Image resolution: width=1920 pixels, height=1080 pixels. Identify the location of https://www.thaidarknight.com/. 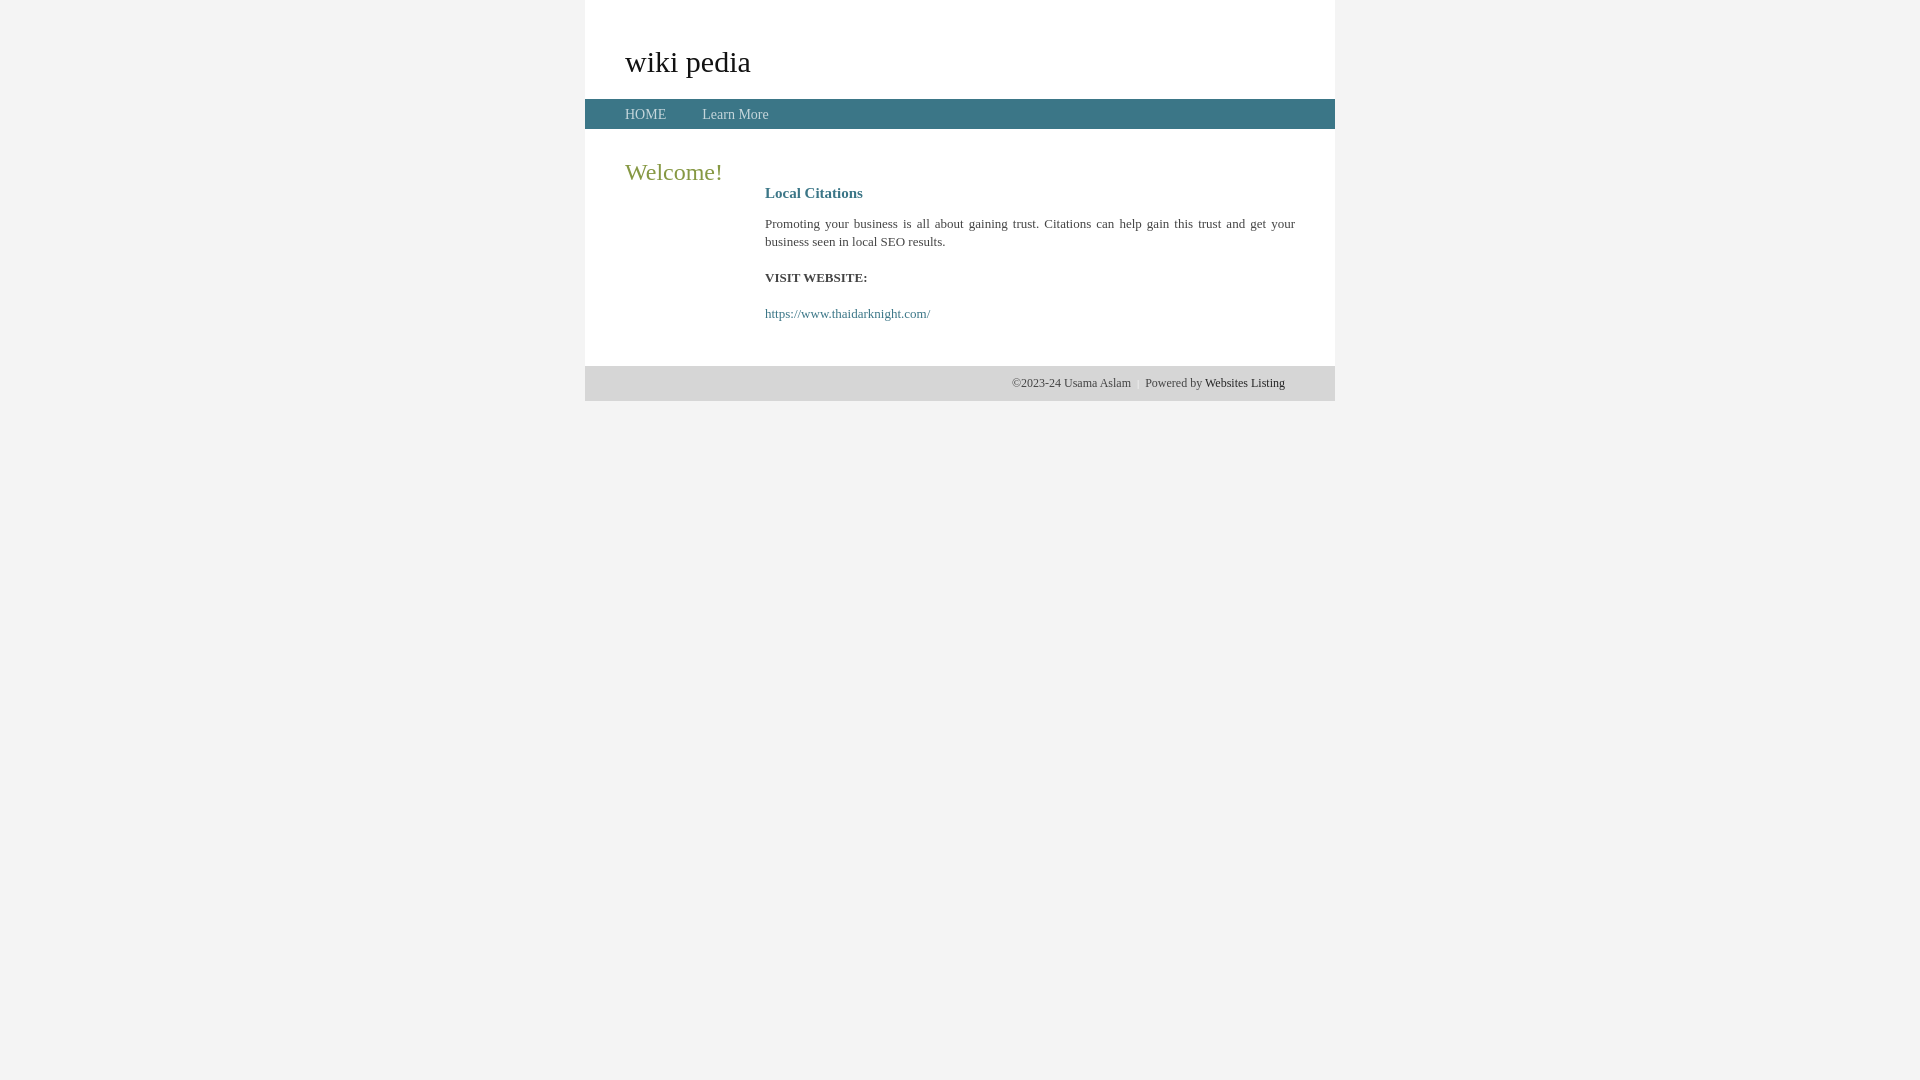
(848, 314).